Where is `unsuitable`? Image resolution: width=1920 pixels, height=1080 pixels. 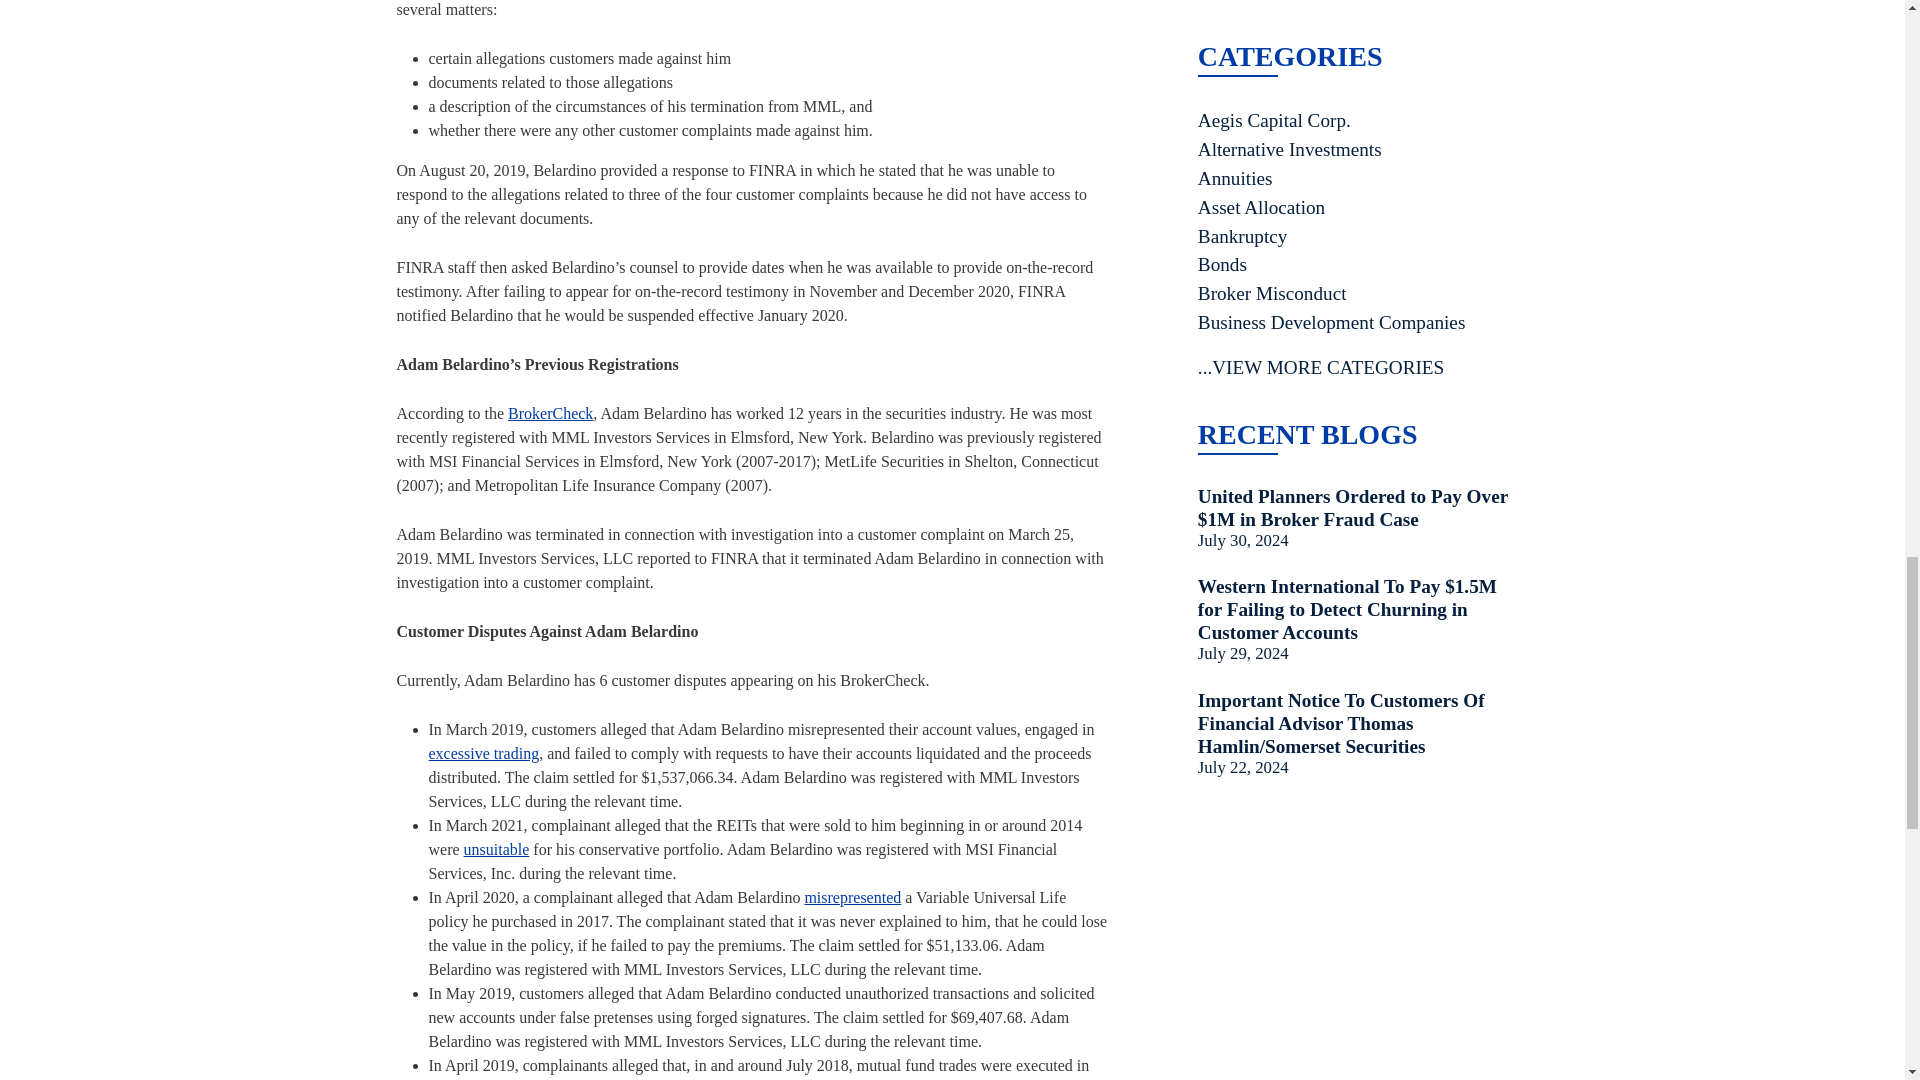
unsuitable is located at coordinates (496, 849).